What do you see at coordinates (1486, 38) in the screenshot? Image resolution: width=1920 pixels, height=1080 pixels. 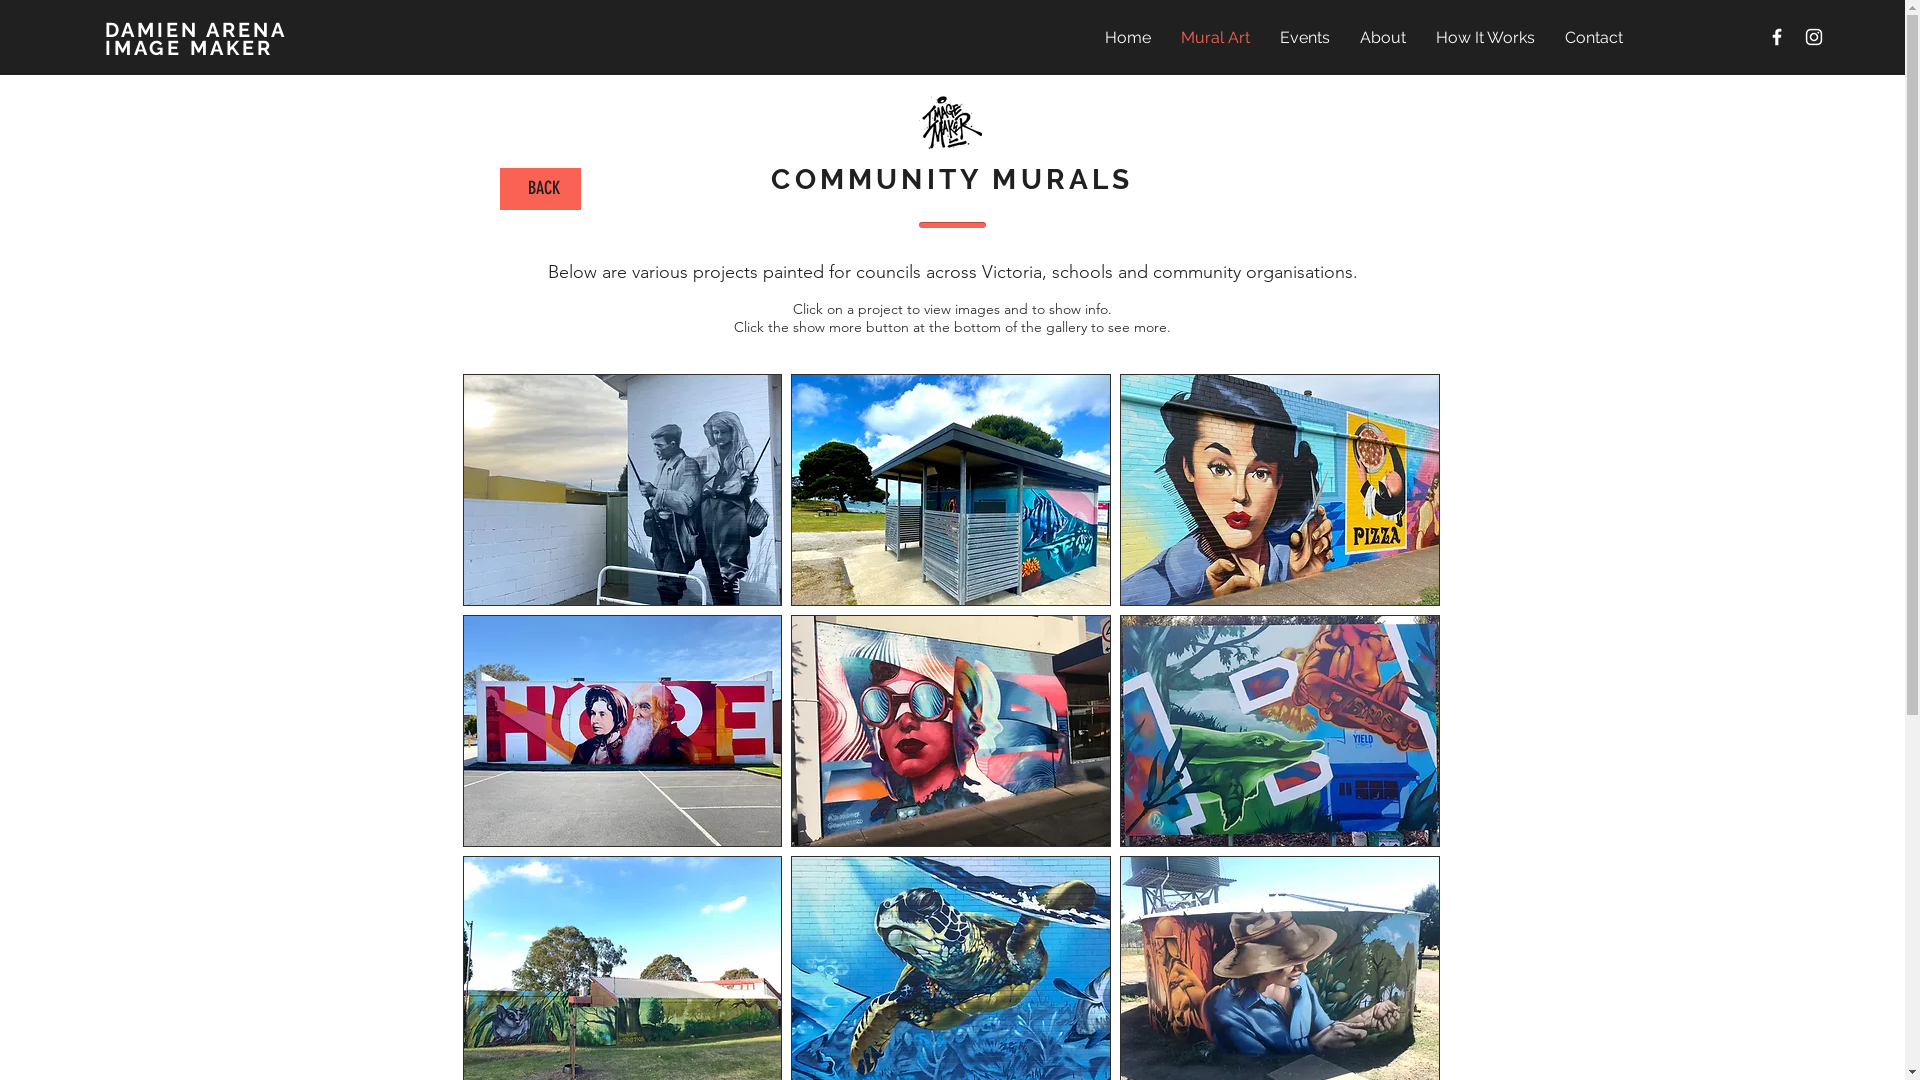 I see `How It Works` at bounding box center [1486, 38].